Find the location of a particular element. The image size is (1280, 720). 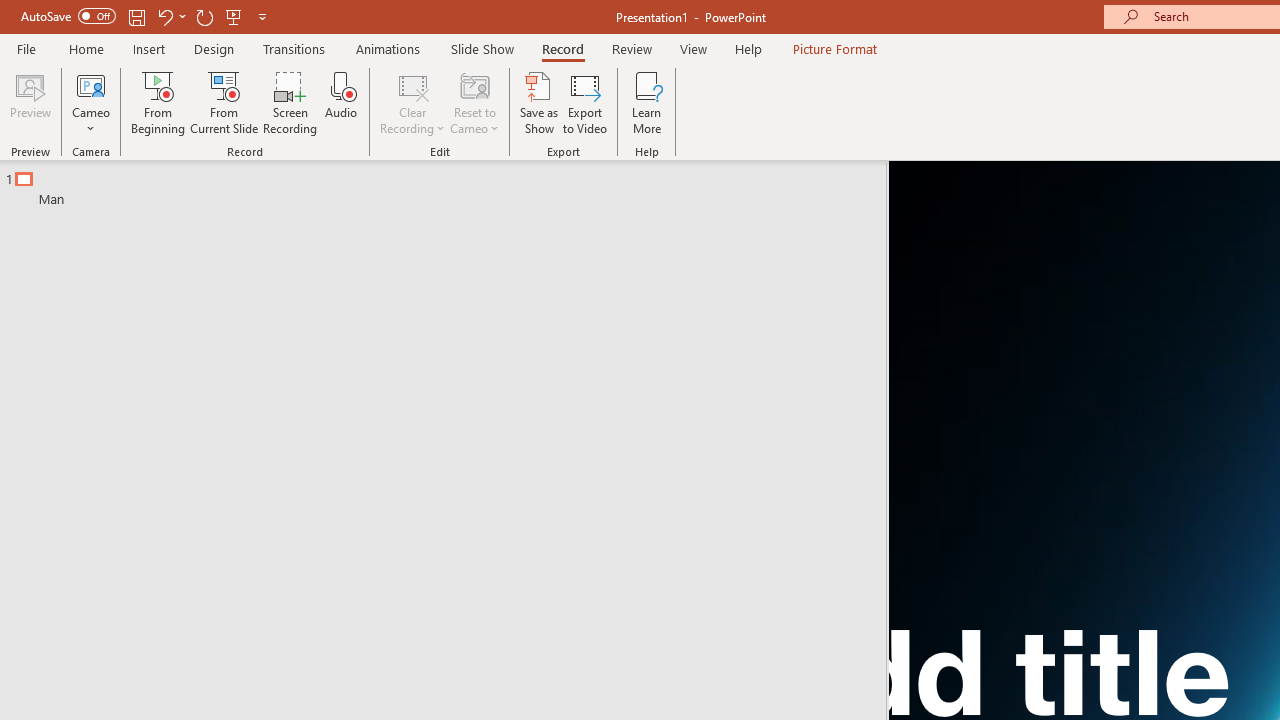

From Current Slide... is located at coordinates (224, 102).